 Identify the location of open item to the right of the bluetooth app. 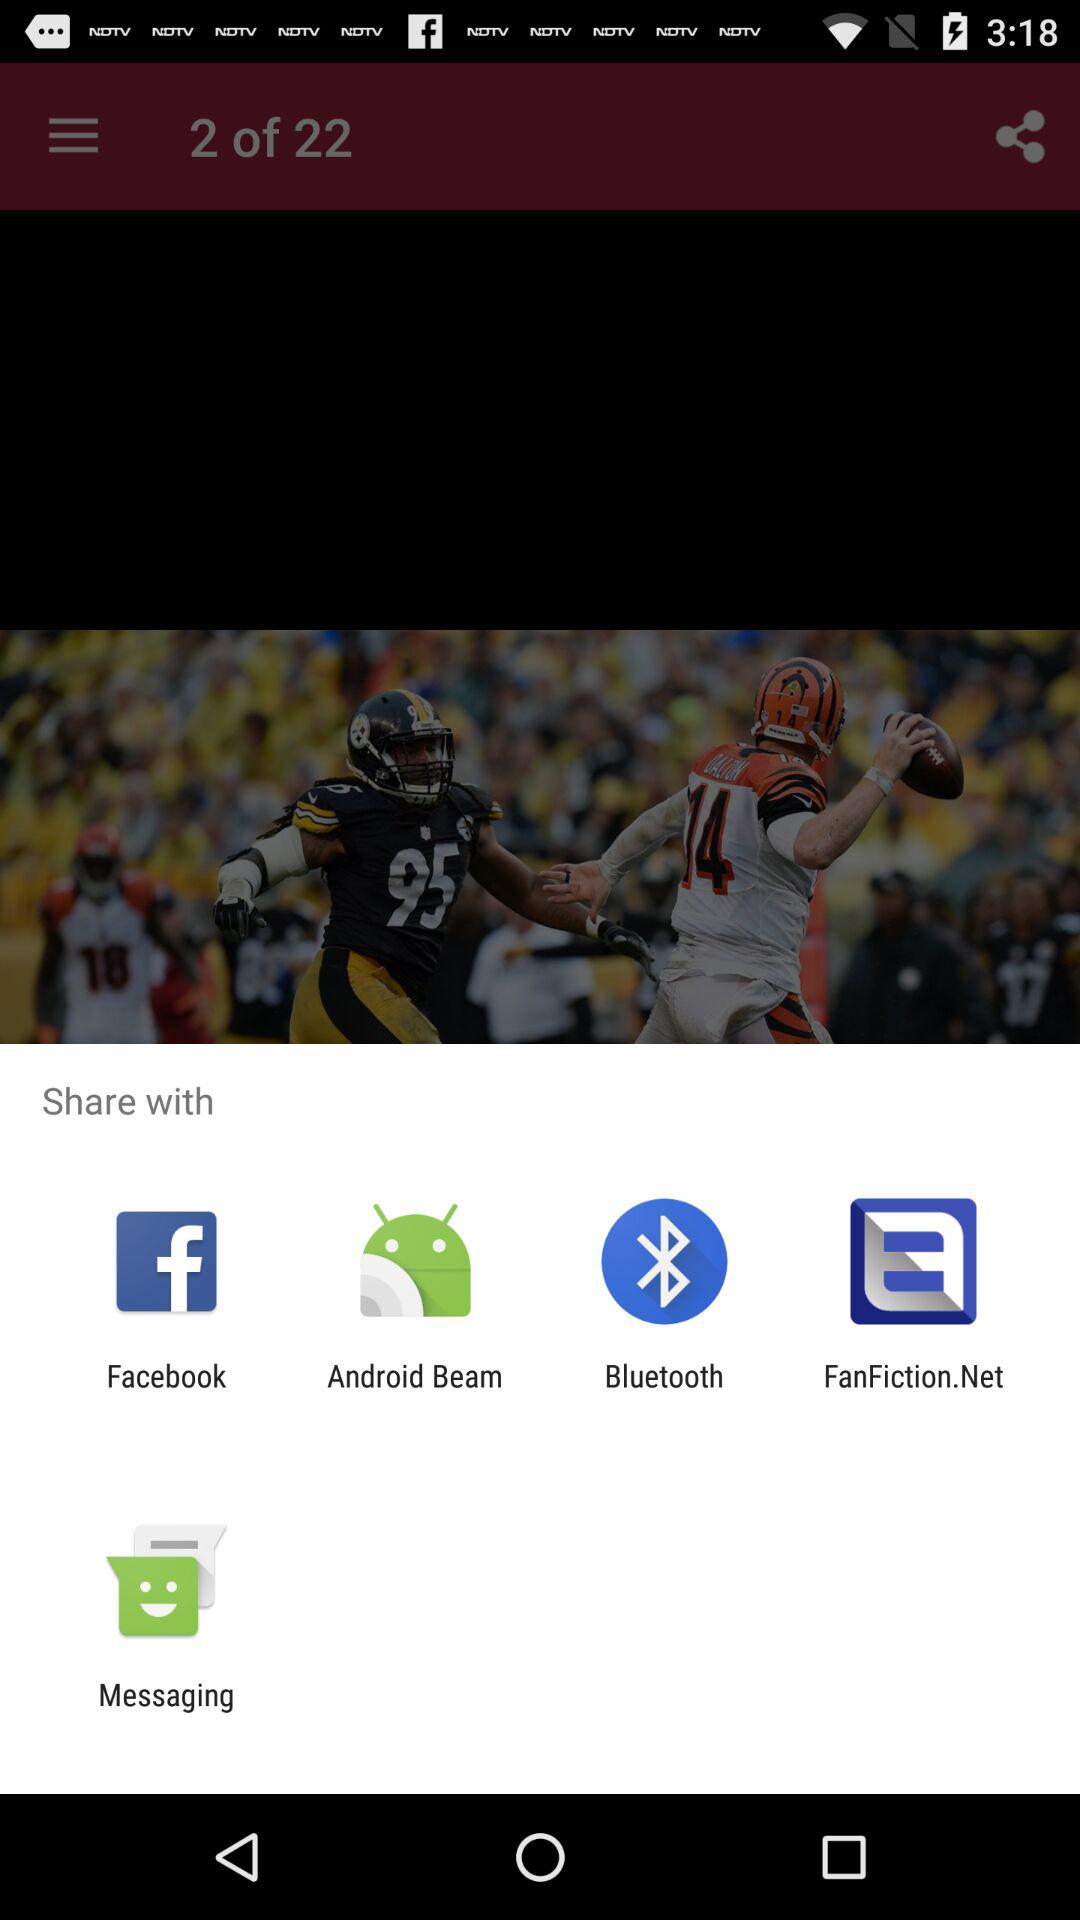
(913, 1393).